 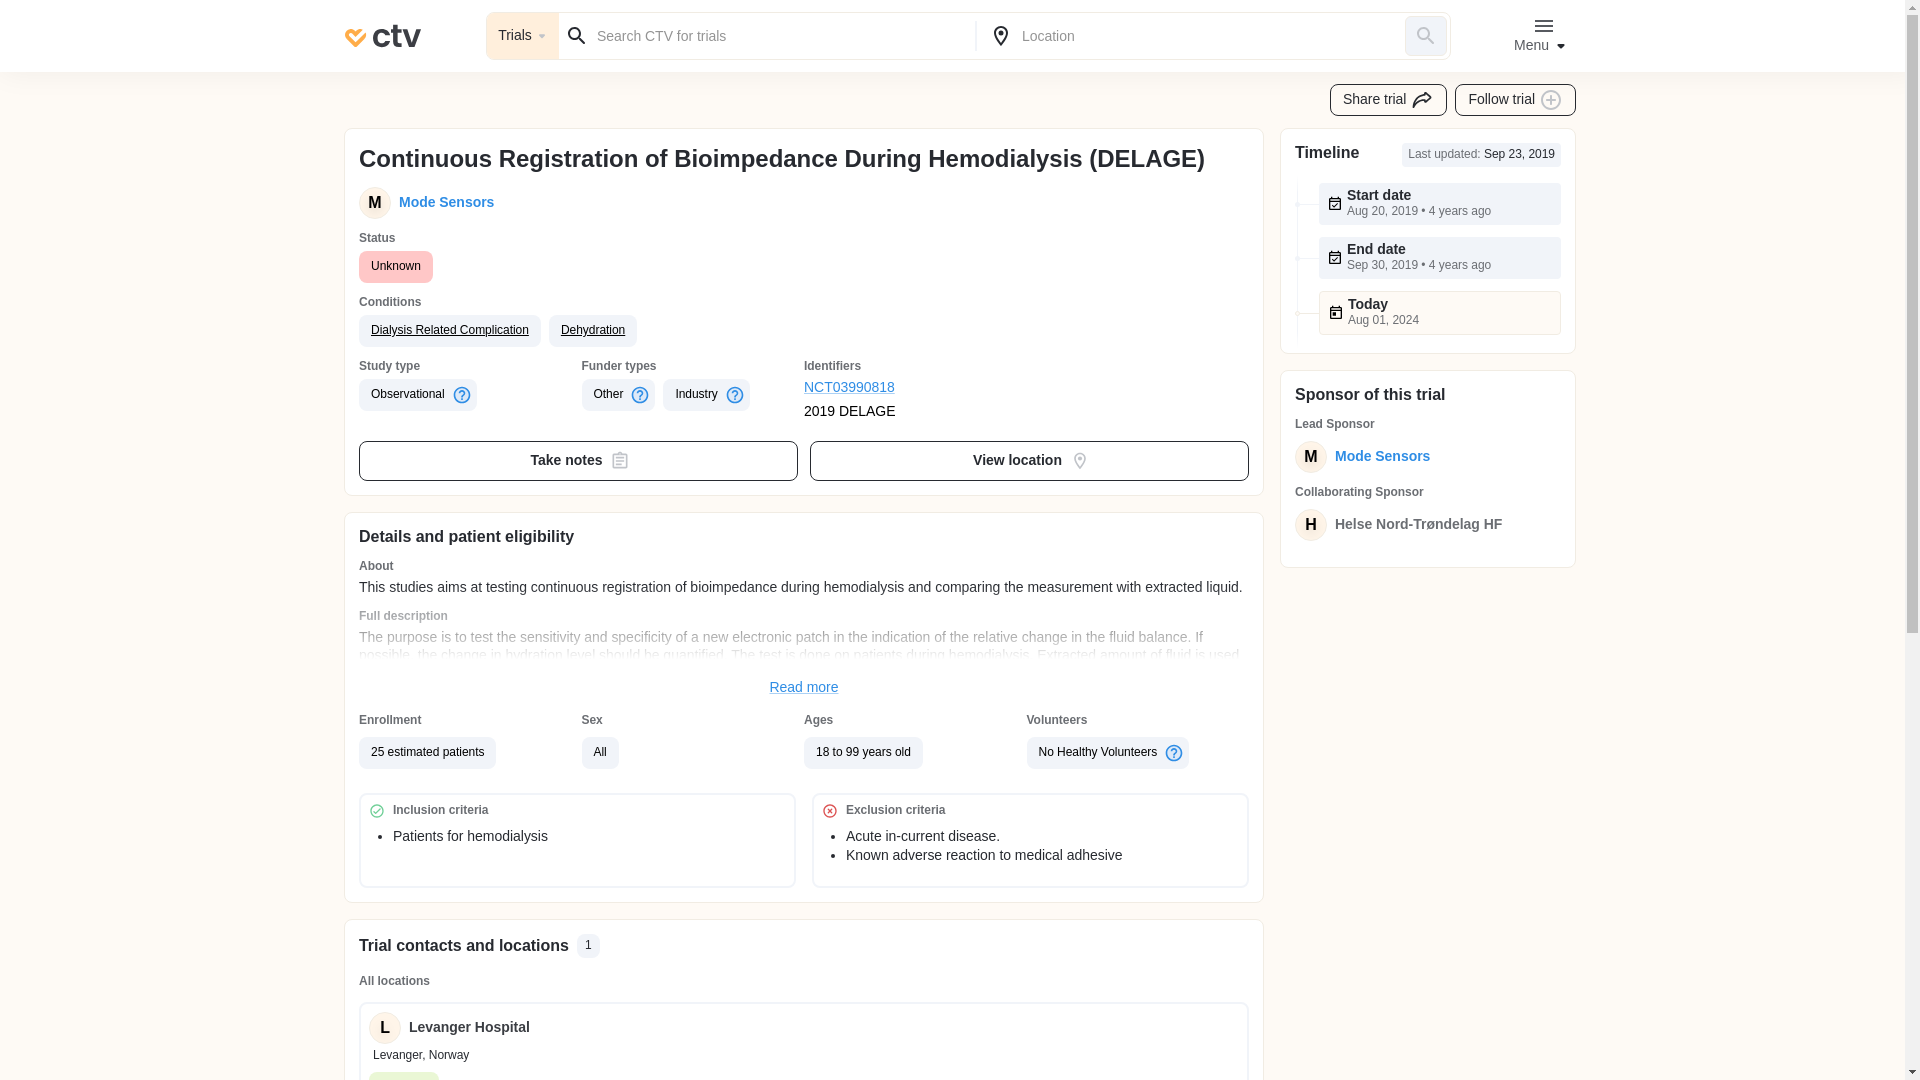 What do you see at coordinates (1030, 460) in the screenshot?
I see `View location` at bounding box center [1030, 460].